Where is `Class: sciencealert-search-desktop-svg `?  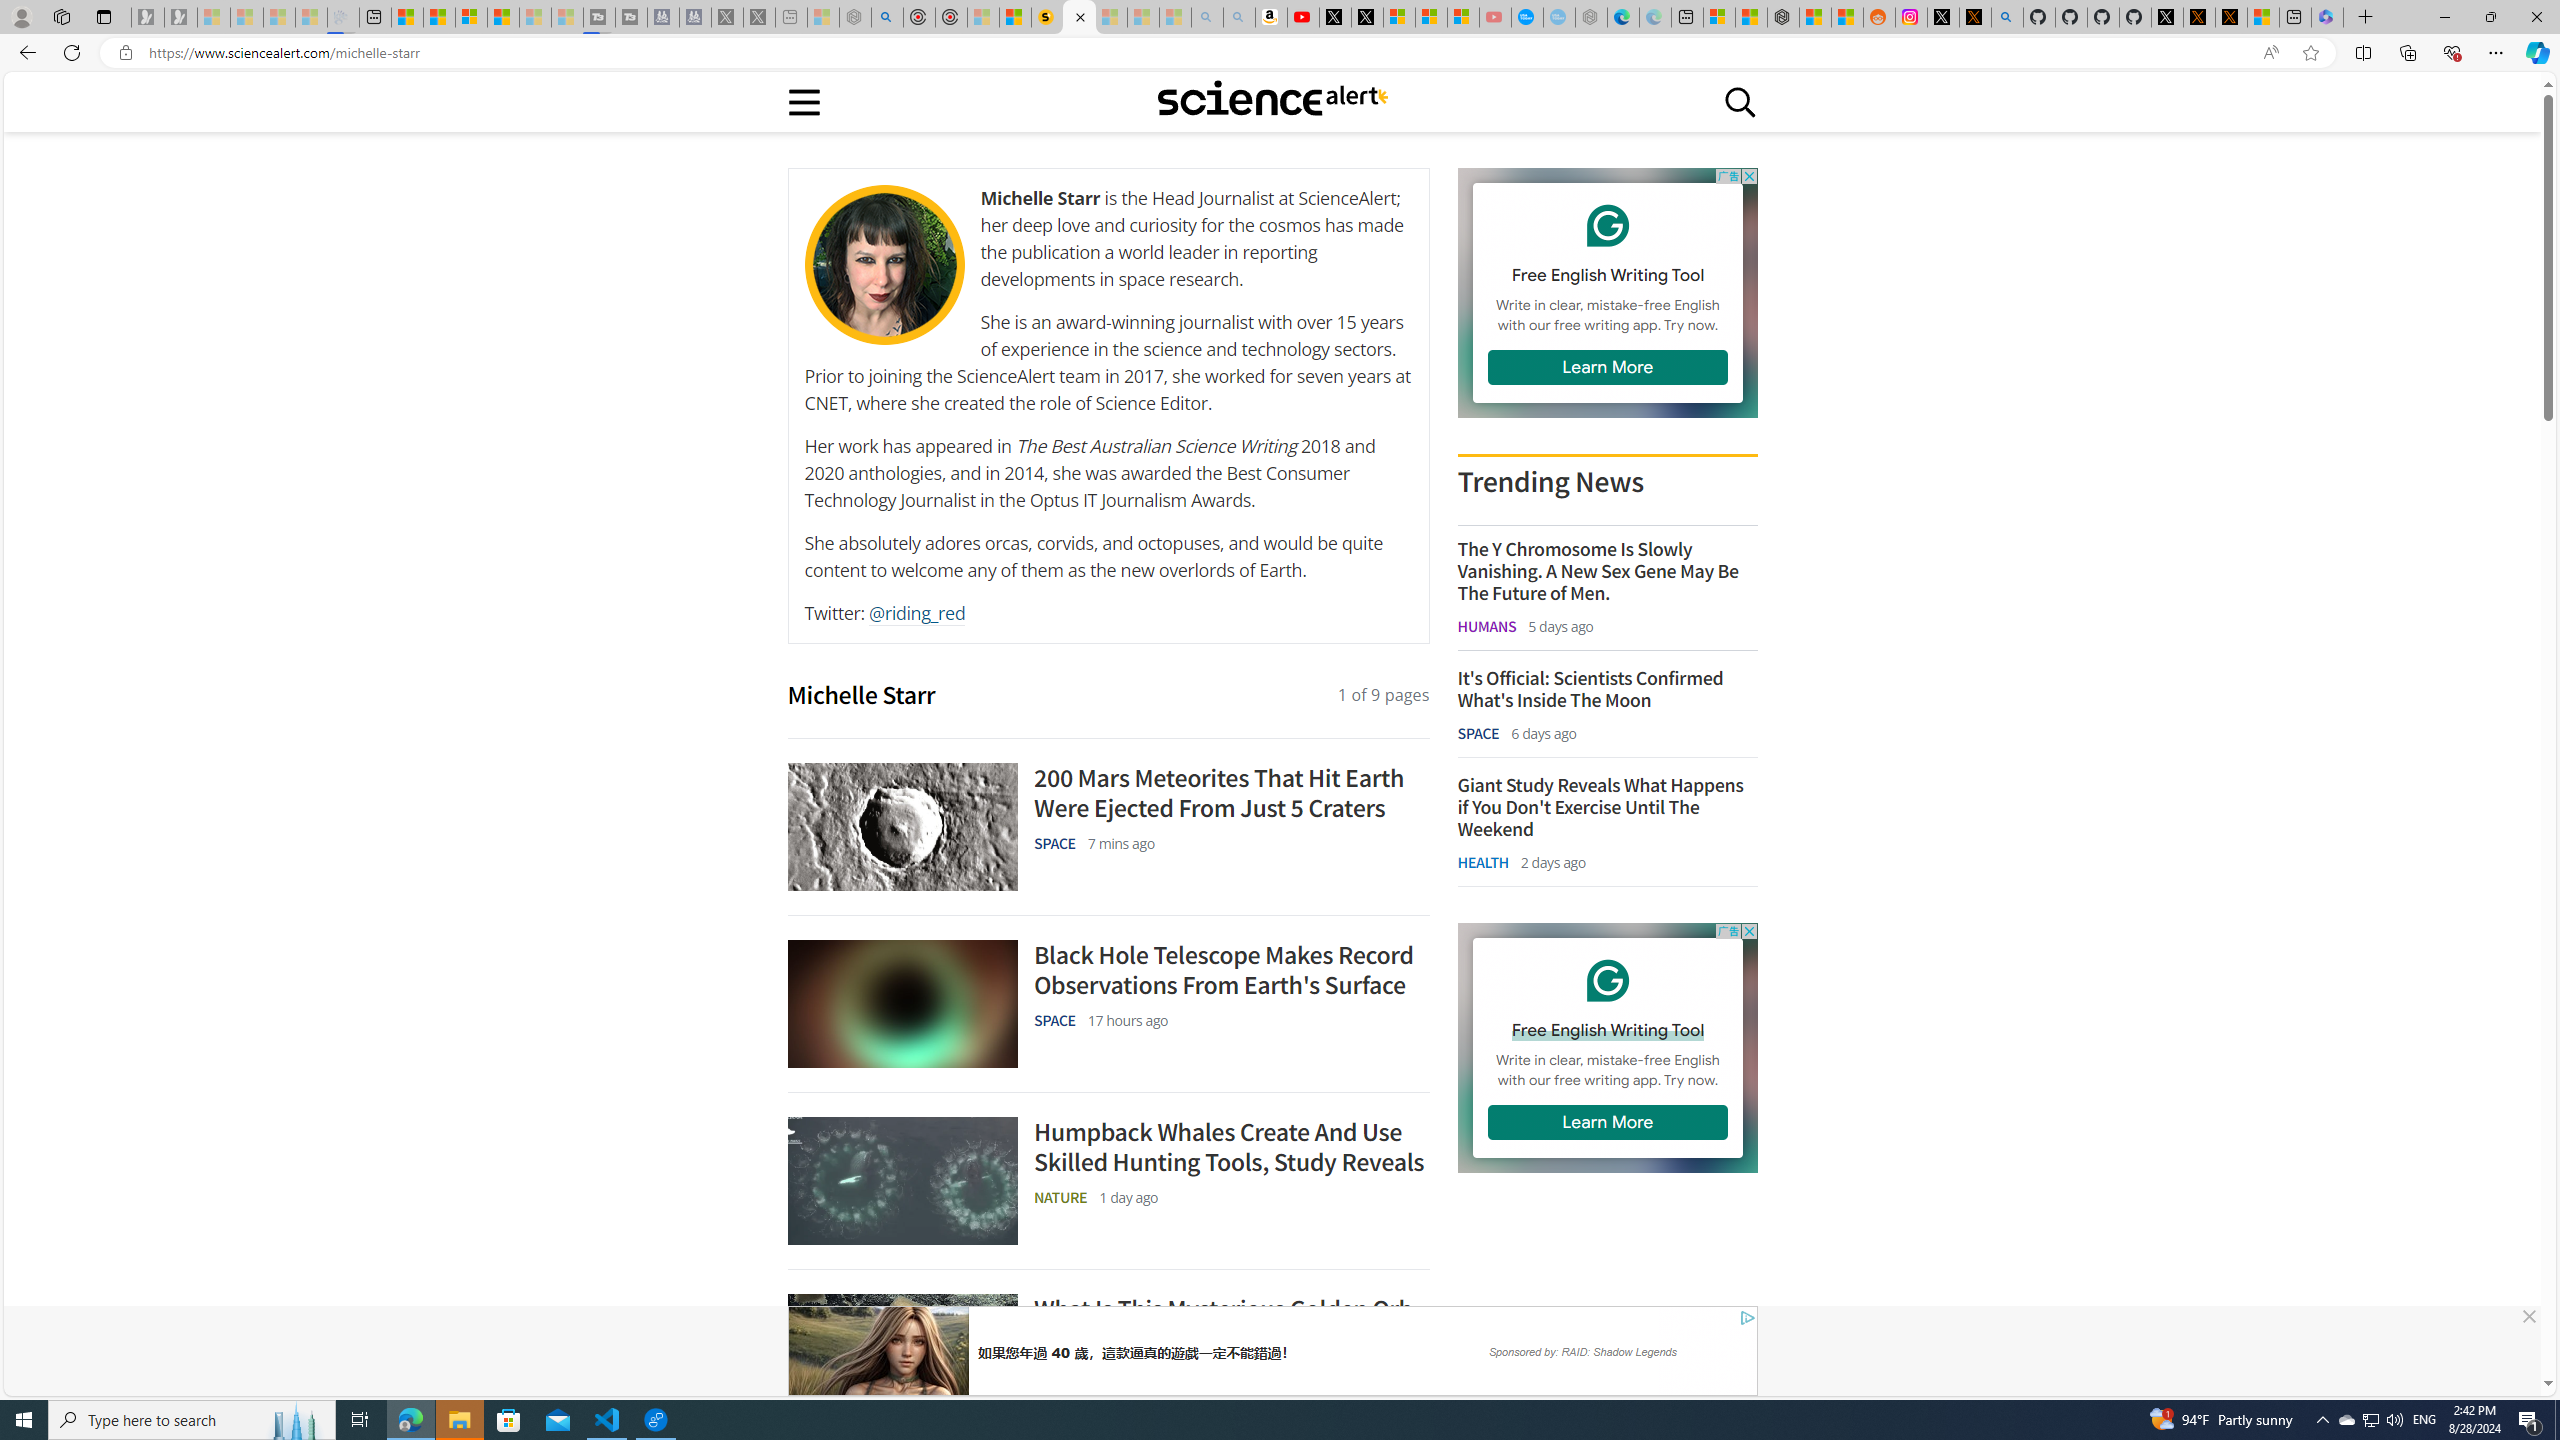
Class: sciencealert-search-desktop-svg  is located at coordinates (1740, 101).